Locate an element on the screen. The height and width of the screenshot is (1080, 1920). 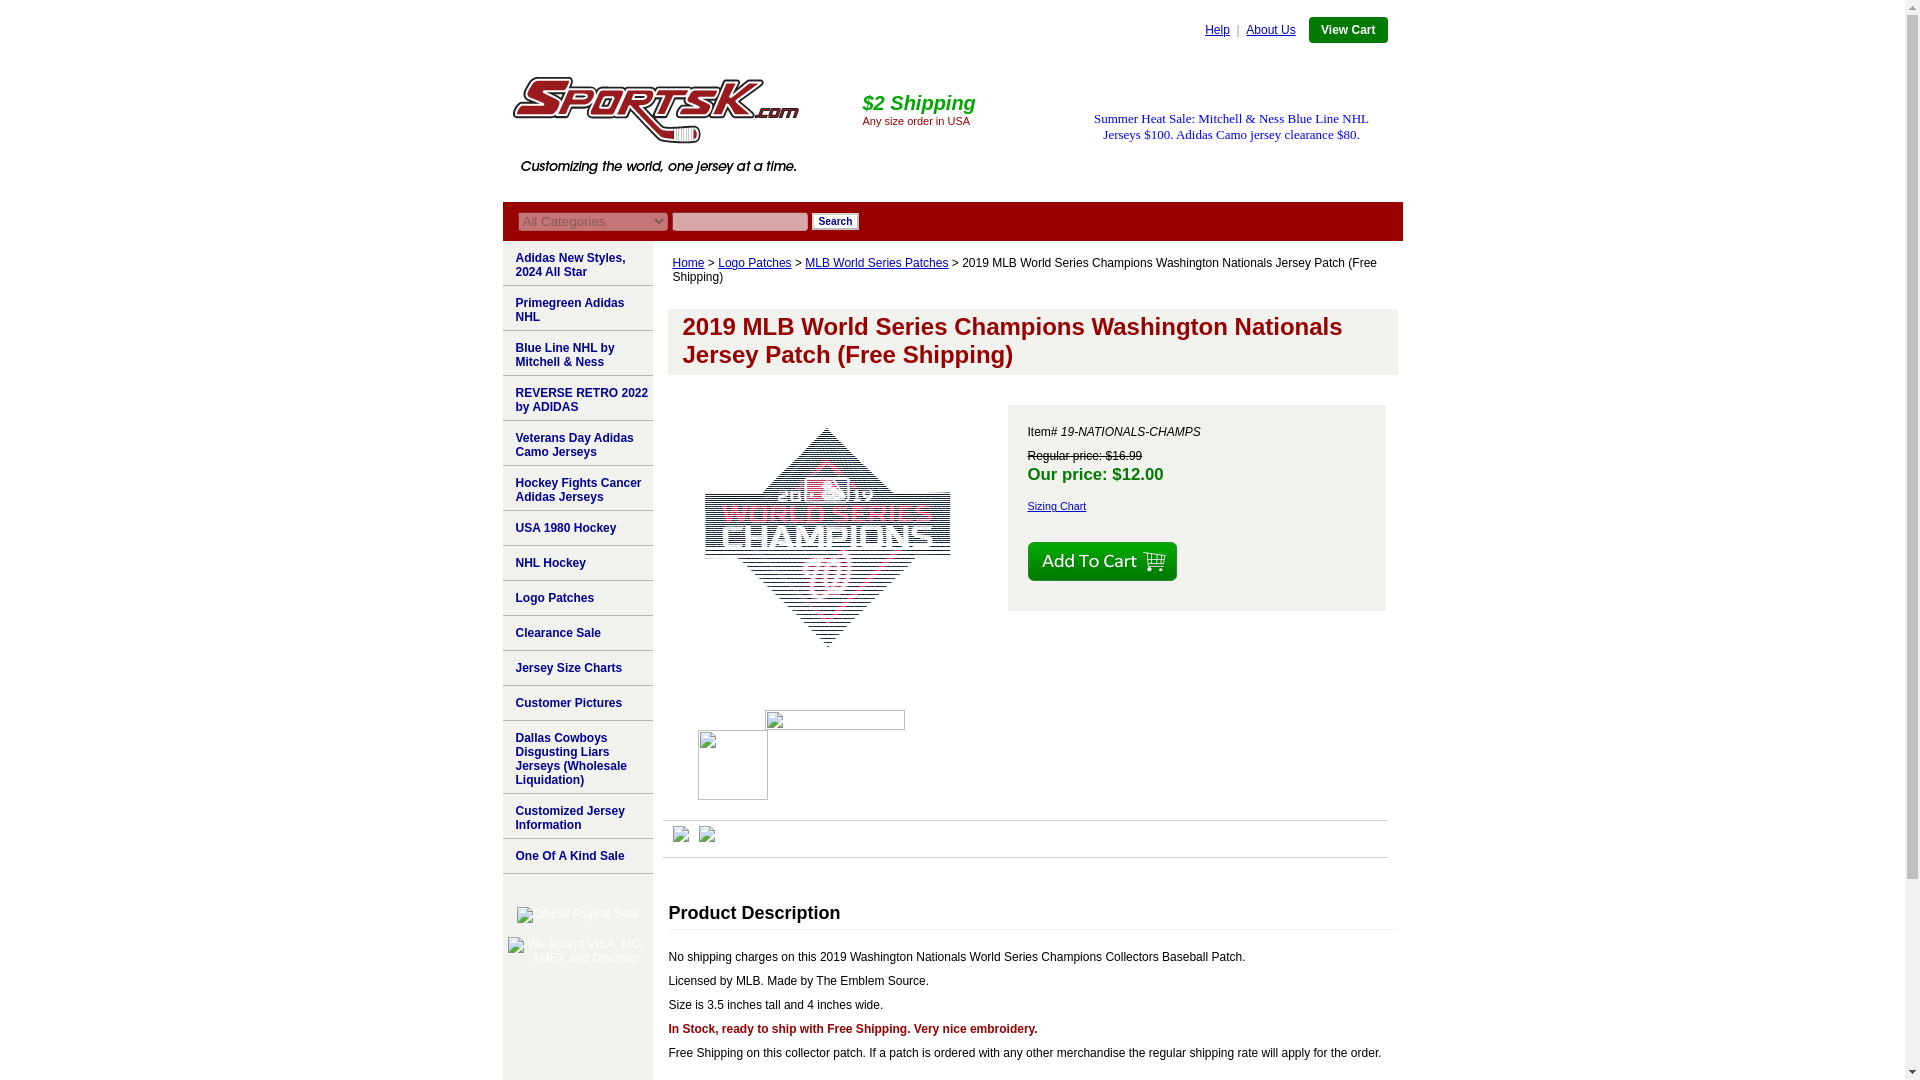
One Of A Kind Sale is located at coordinates (576, 856).